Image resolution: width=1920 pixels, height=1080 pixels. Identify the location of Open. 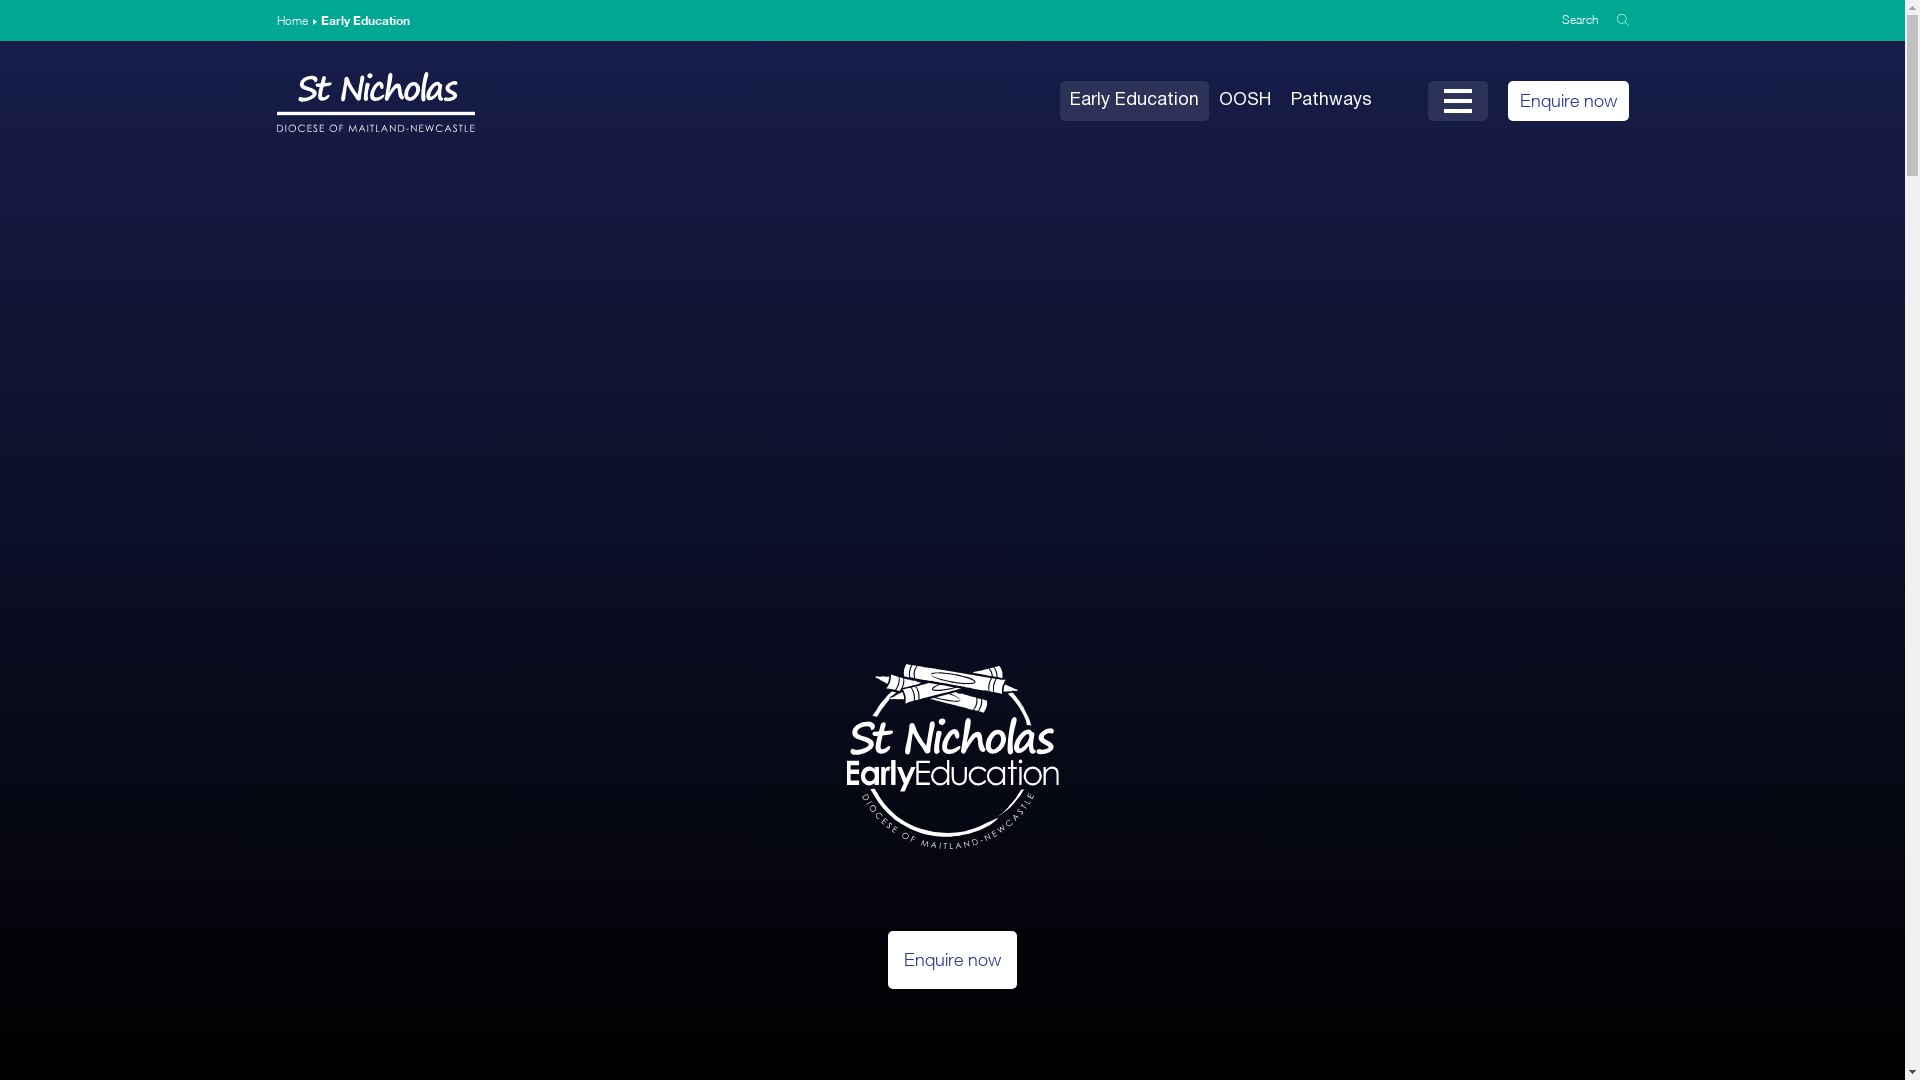
(1458, 101).